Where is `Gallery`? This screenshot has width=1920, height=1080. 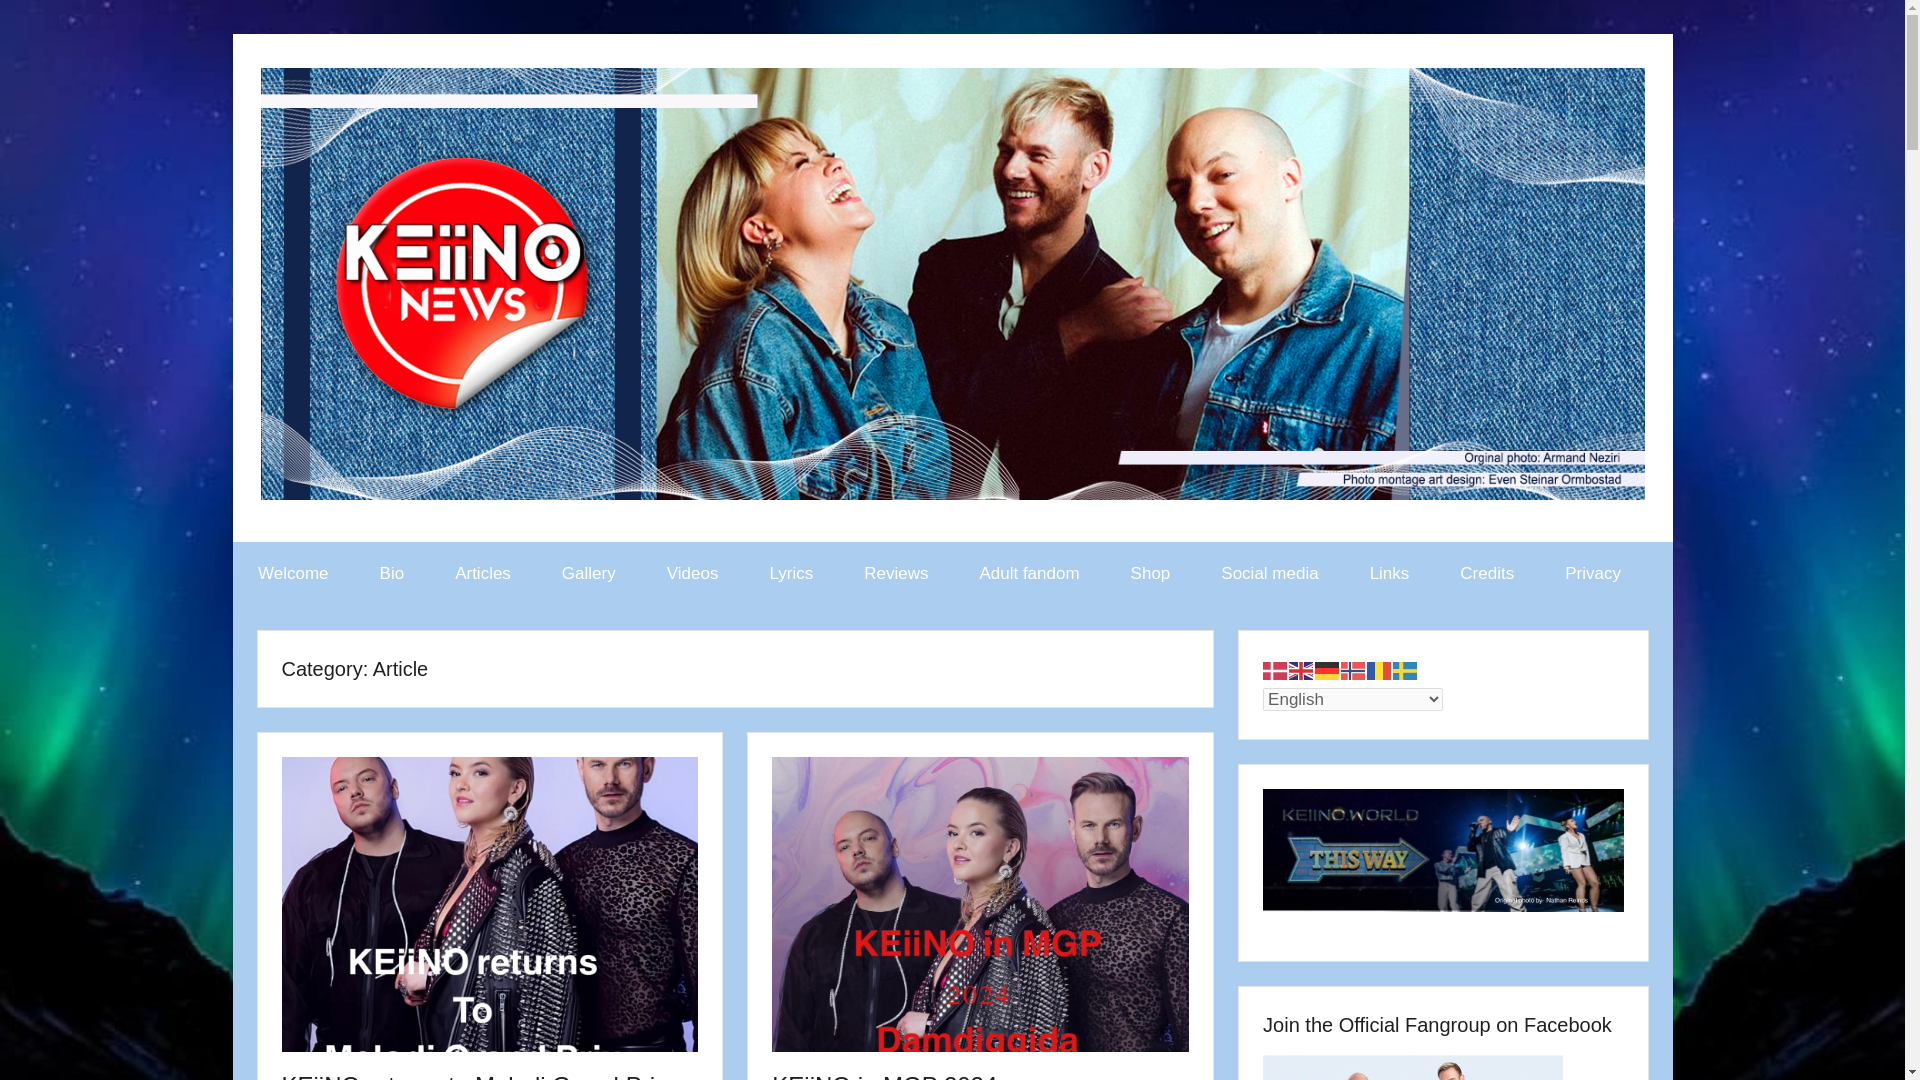
Gallery is located at coordinates (588, 574).